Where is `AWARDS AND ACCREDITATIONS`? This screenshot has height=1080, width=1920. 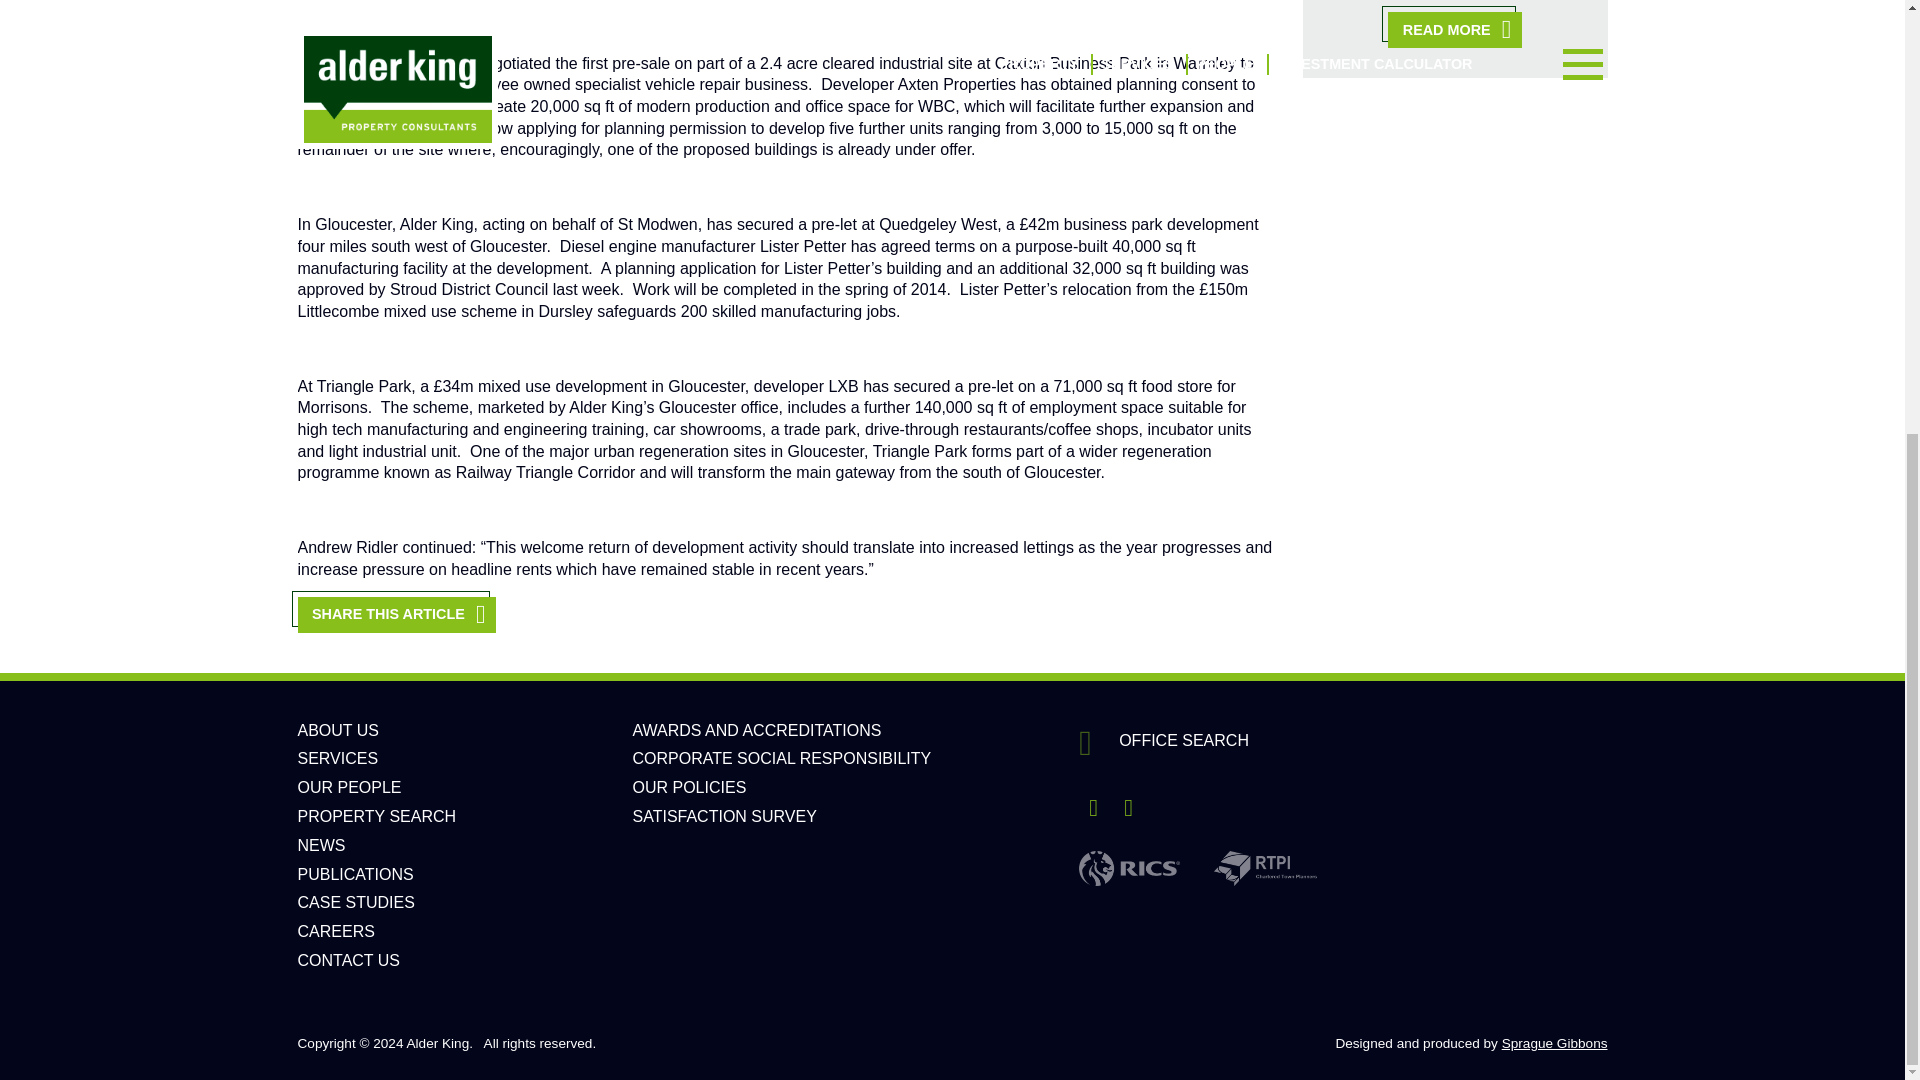
AWARDS AND ACCREDITATIONS is located at coordinates (756, 730).